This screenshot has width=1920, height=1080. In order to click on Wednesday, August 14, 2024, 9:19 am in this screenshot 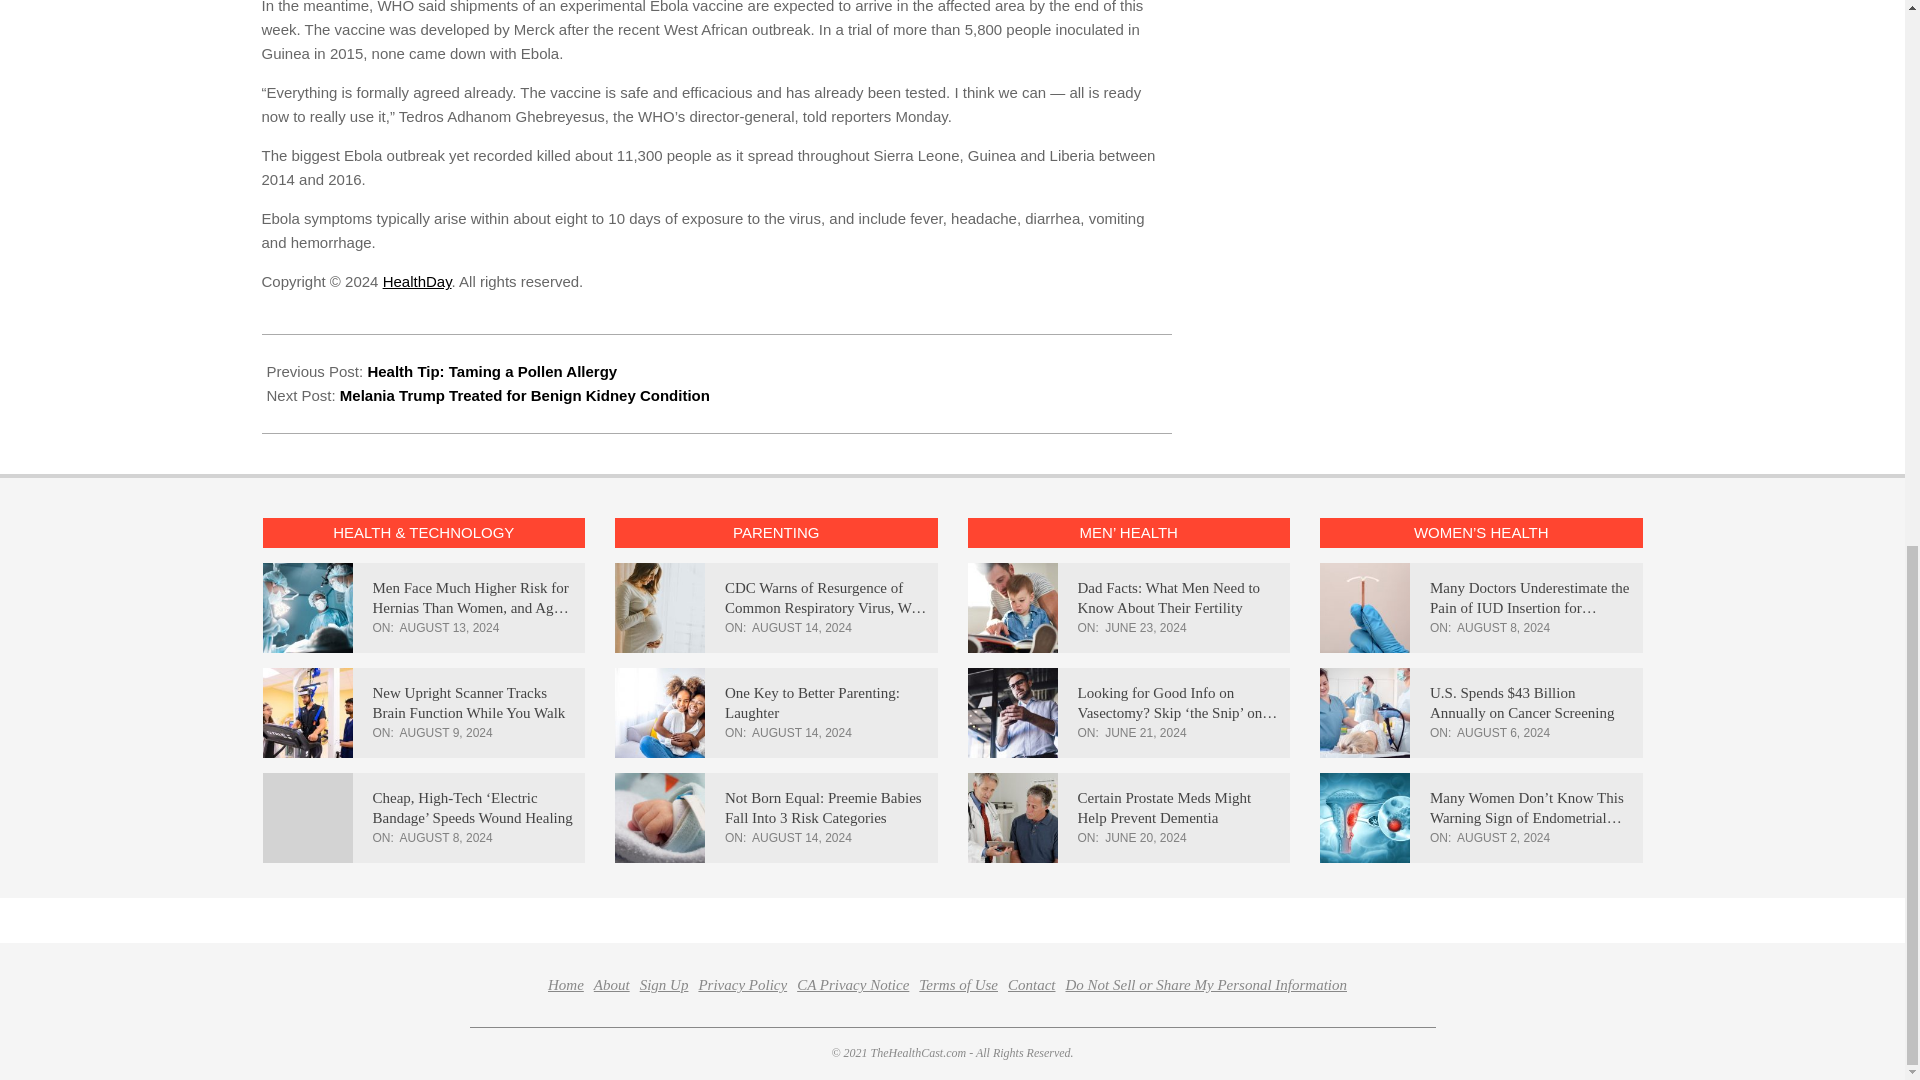, I will do `click(802, 837)`.